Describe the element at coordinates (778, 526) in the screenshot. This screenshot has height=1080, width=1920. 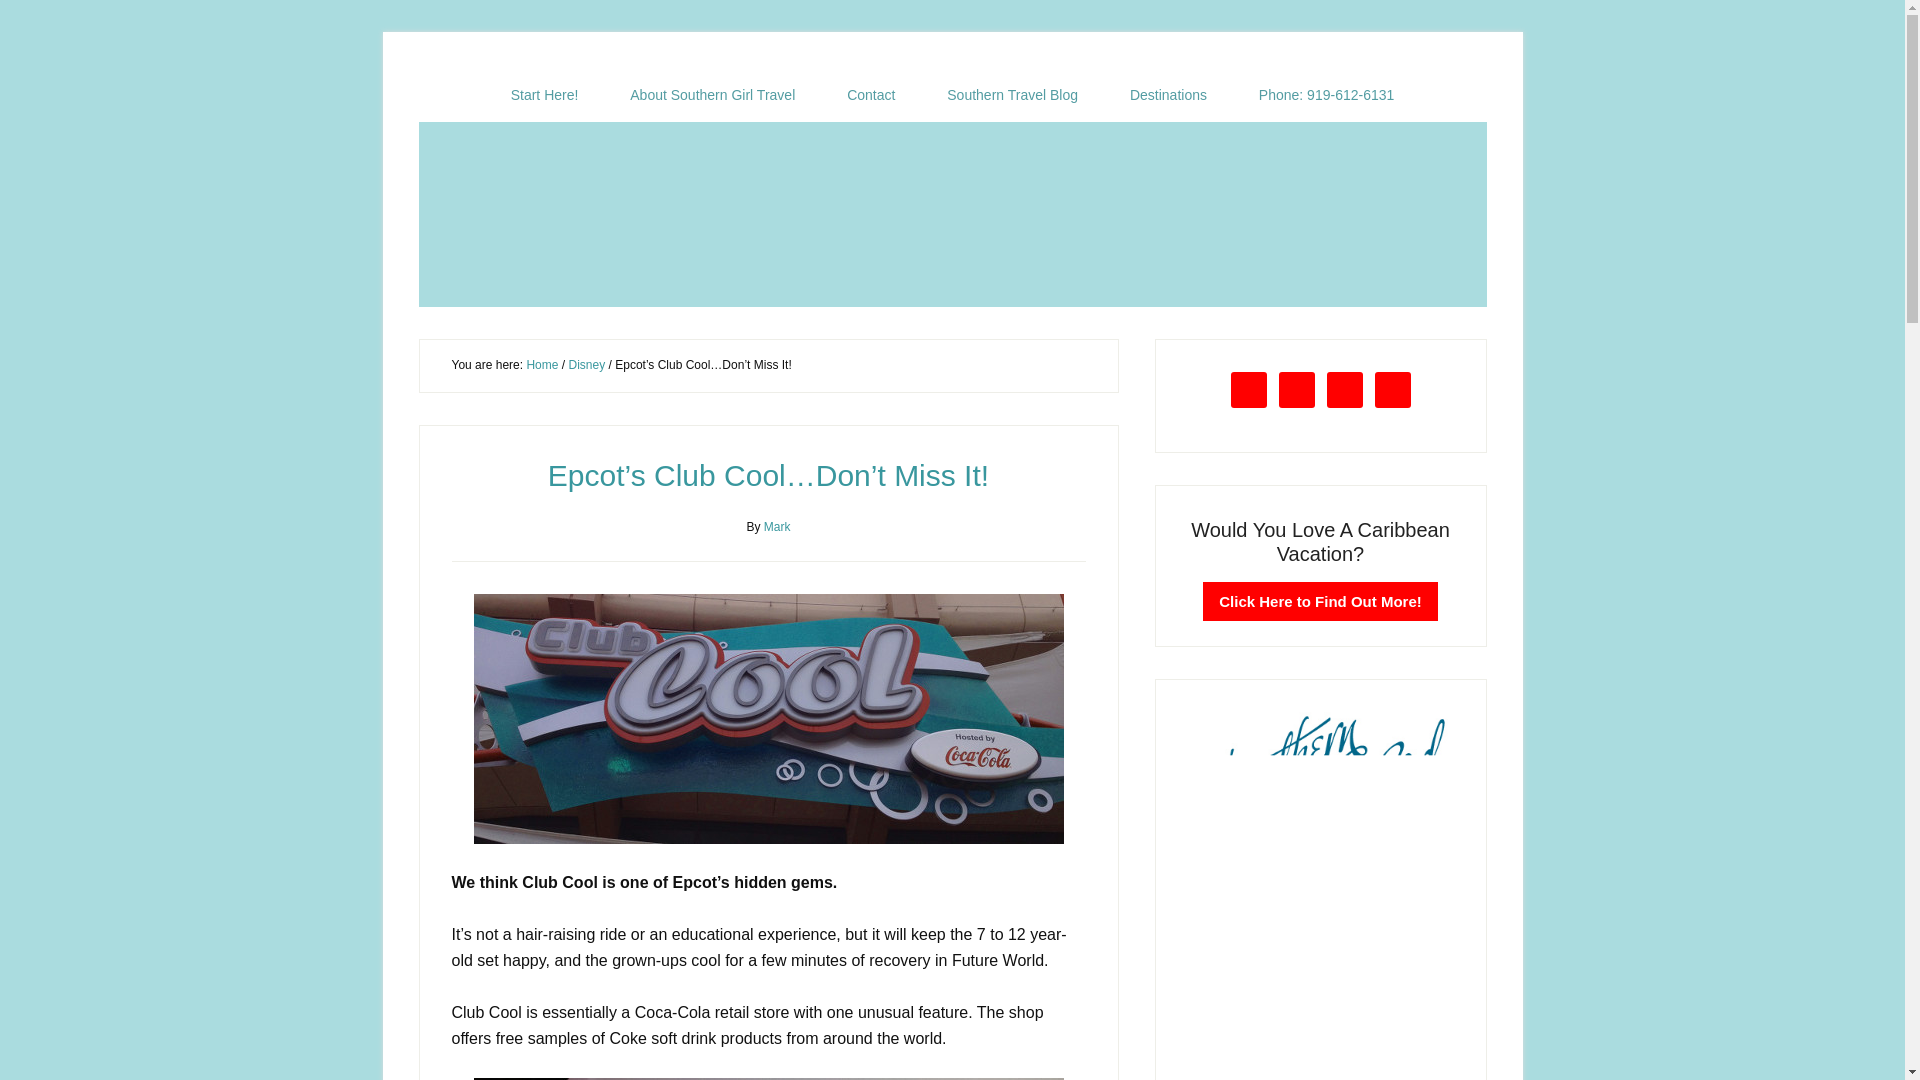
I see `Mark` at that location.